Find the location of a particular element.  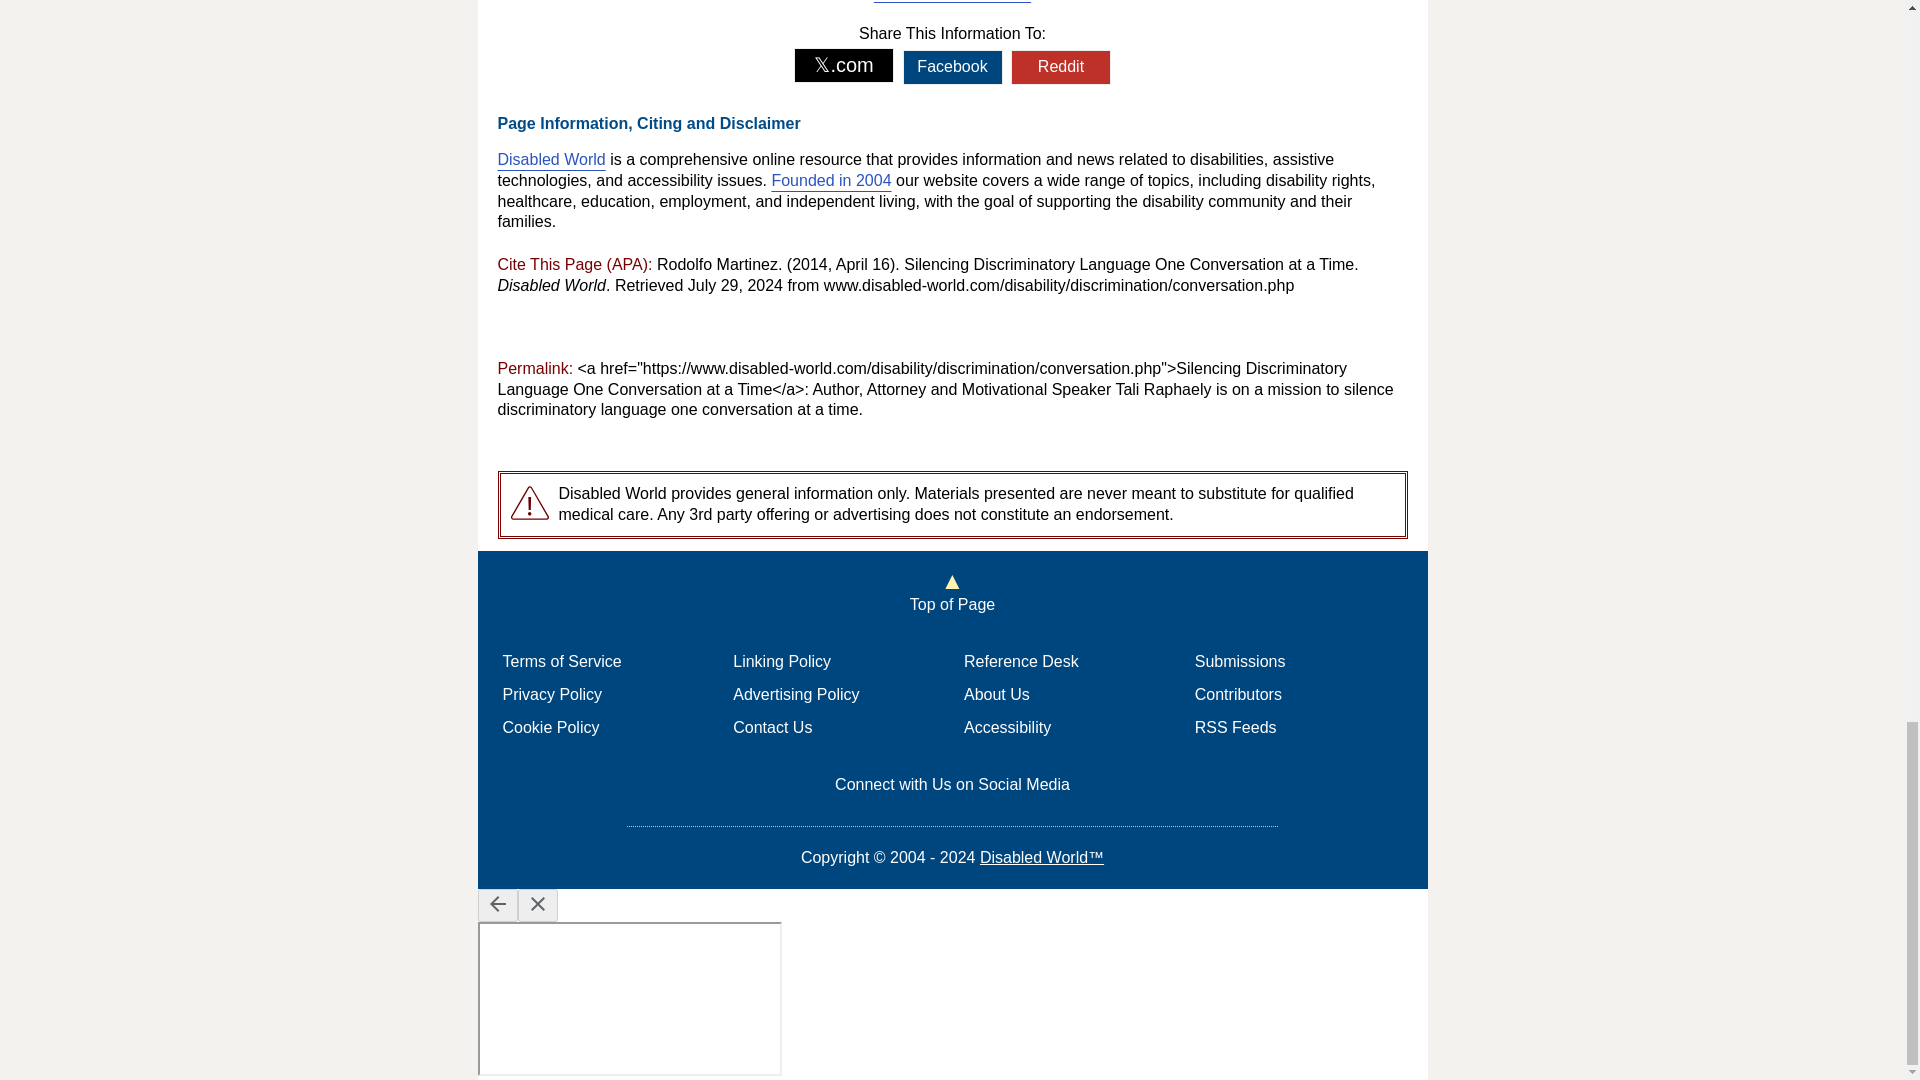

Contact Us is located at coordinates (772, 727).